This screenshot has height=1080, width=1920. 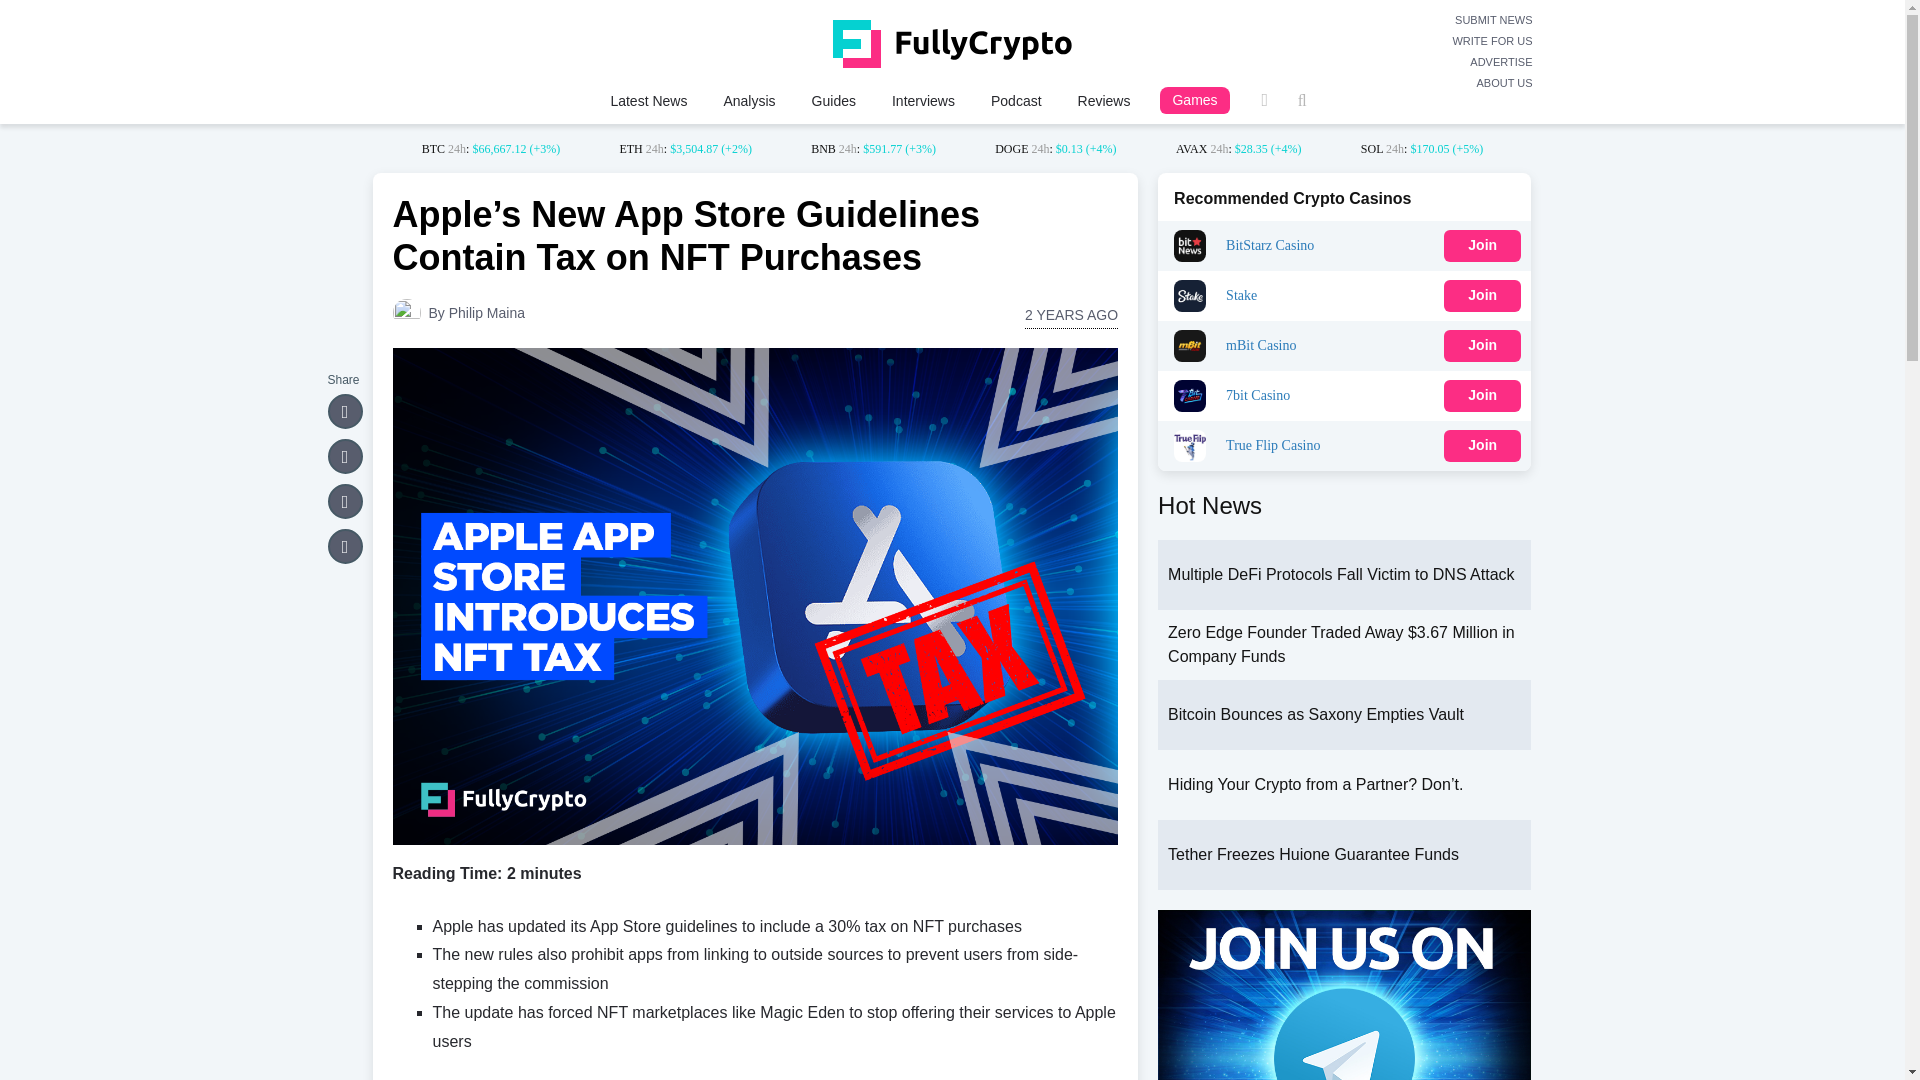 I want to click on Podcast, so click(x=1016, y=100).